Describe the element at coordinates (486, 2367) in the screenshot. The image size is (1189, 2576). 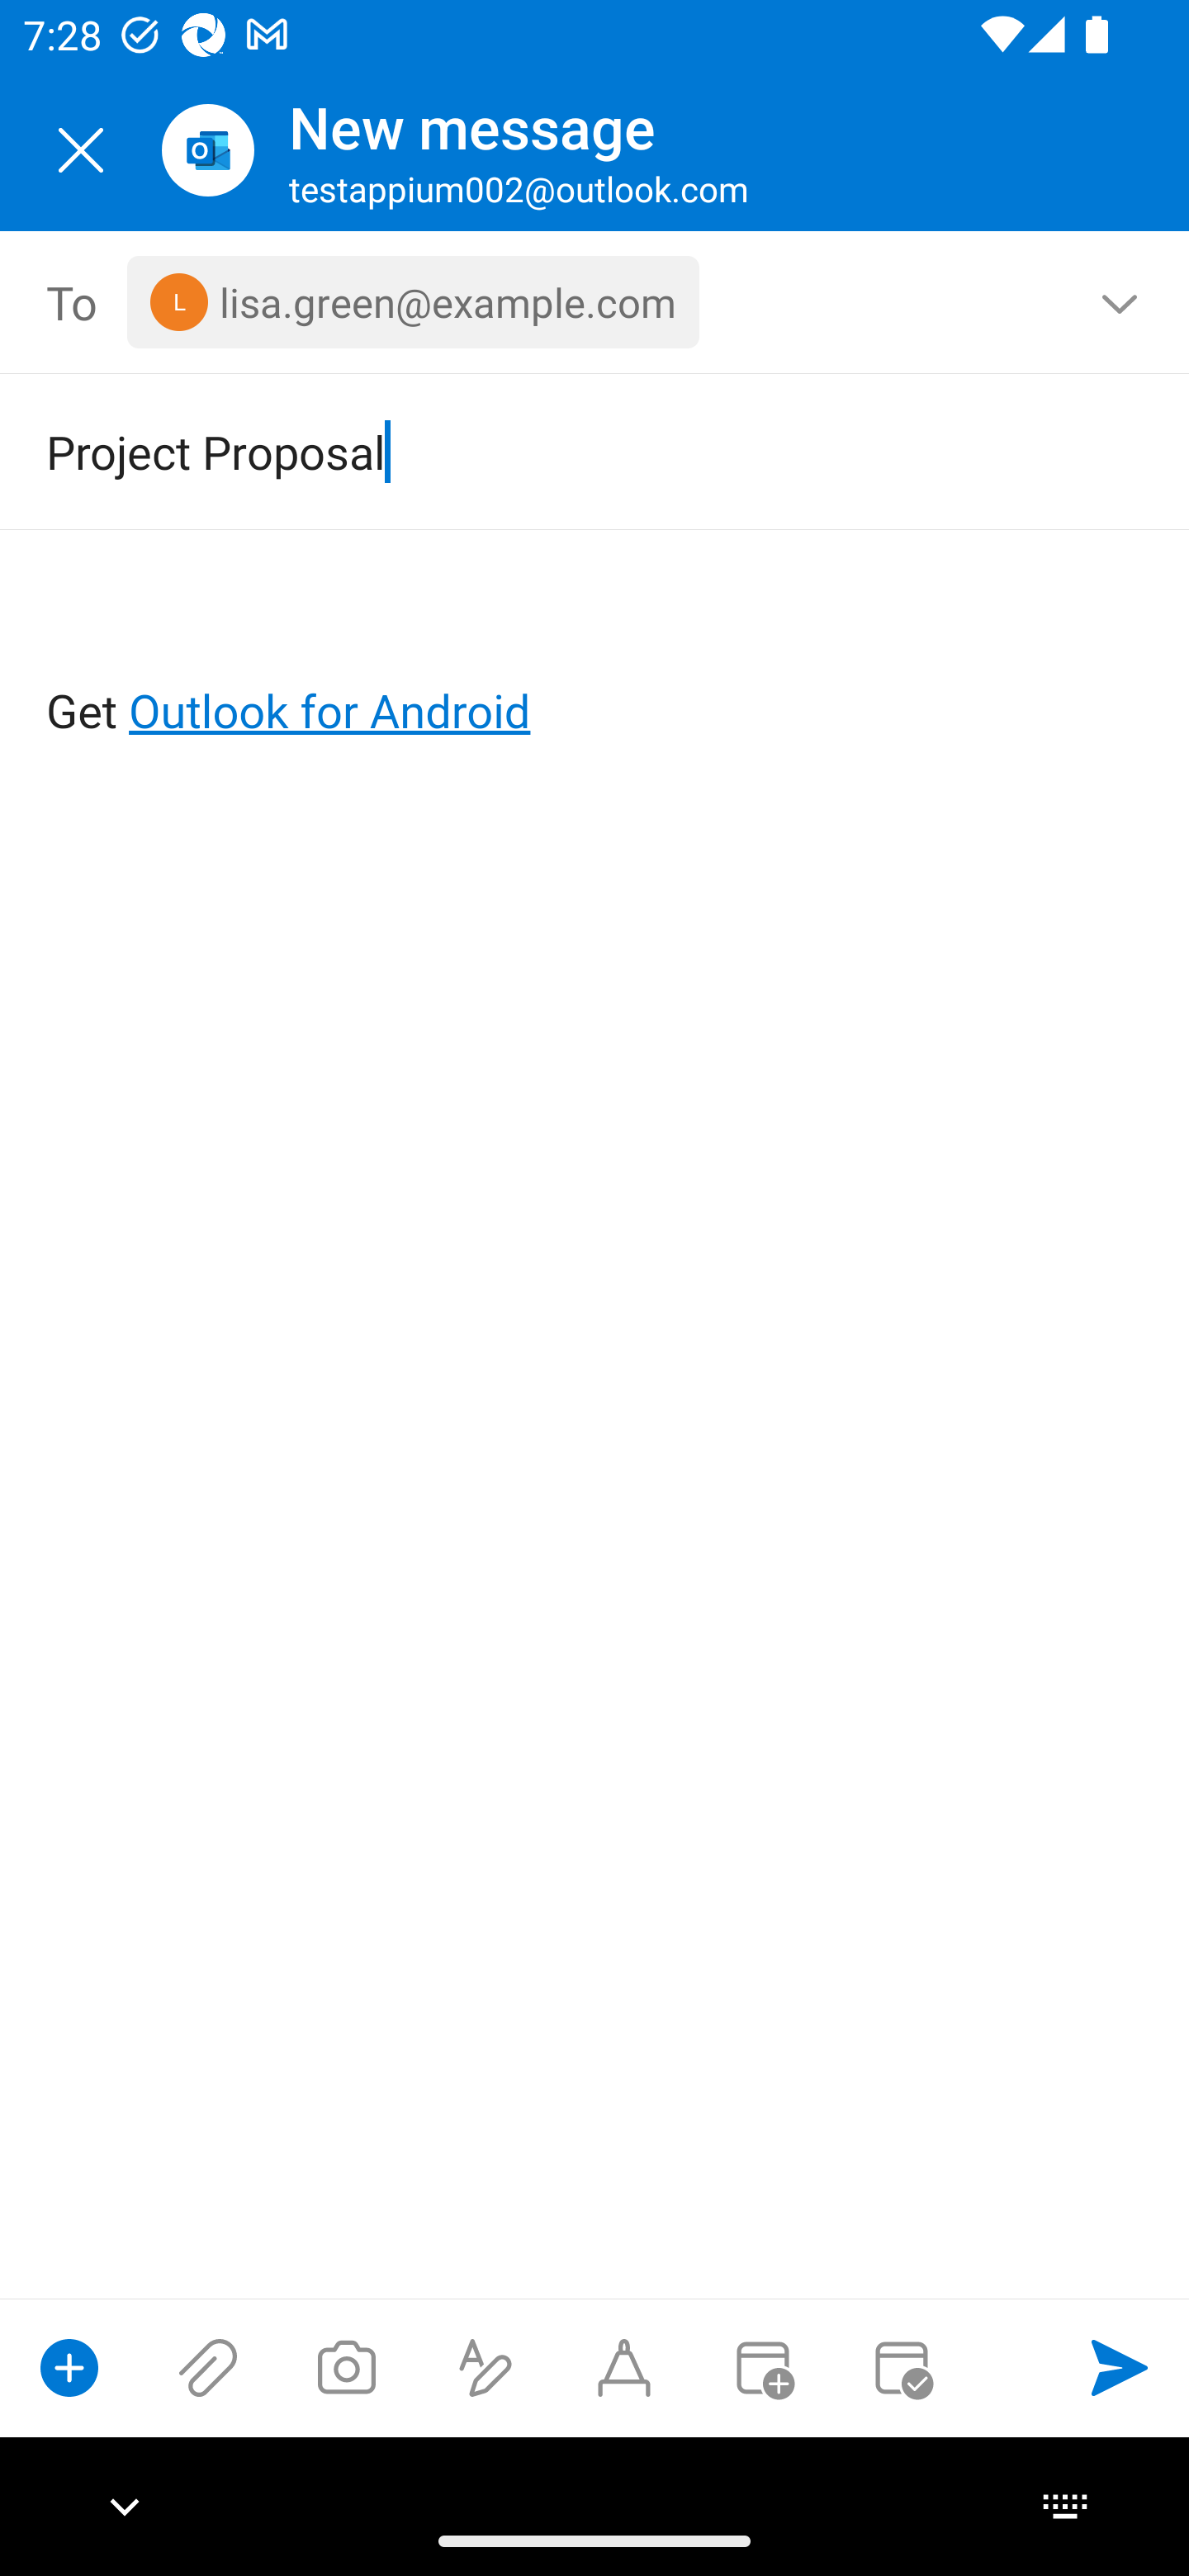
I see `Show formatting options` at that location.